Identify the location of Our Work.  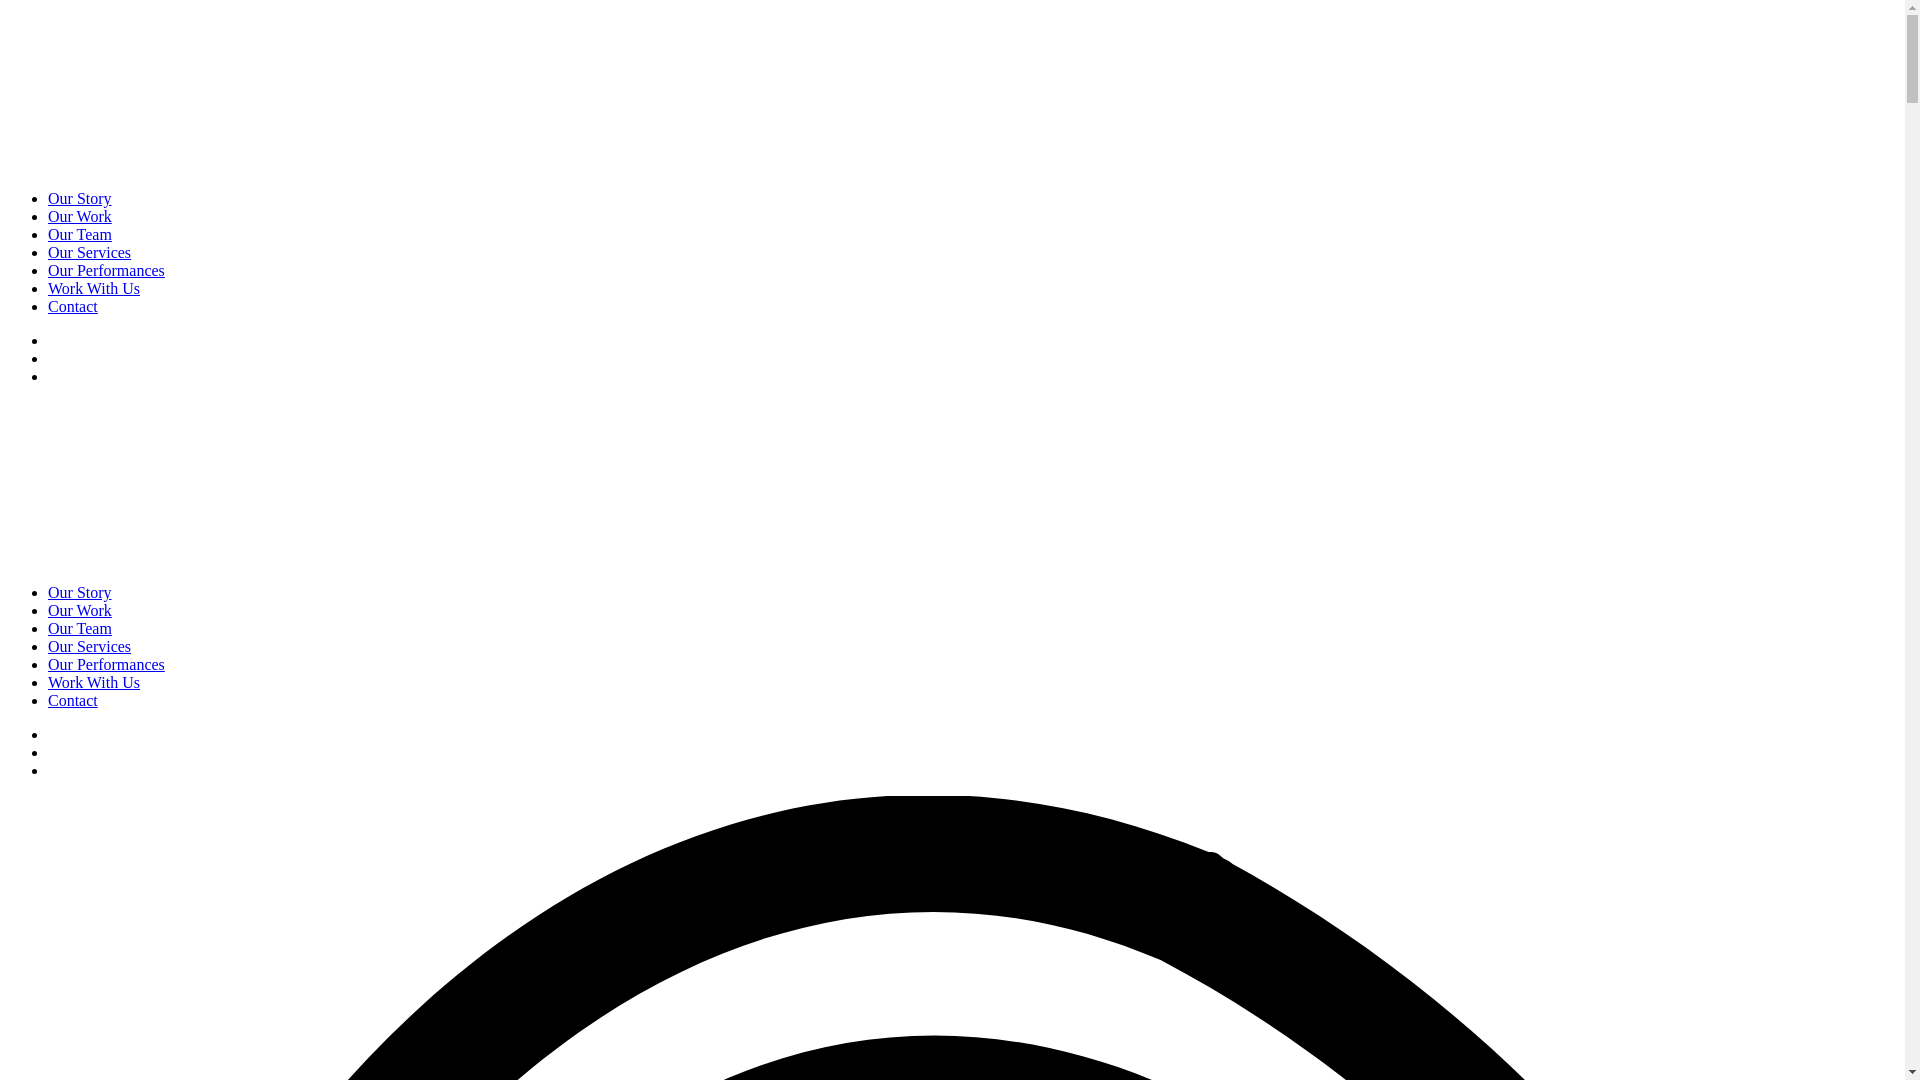
(80, 610).